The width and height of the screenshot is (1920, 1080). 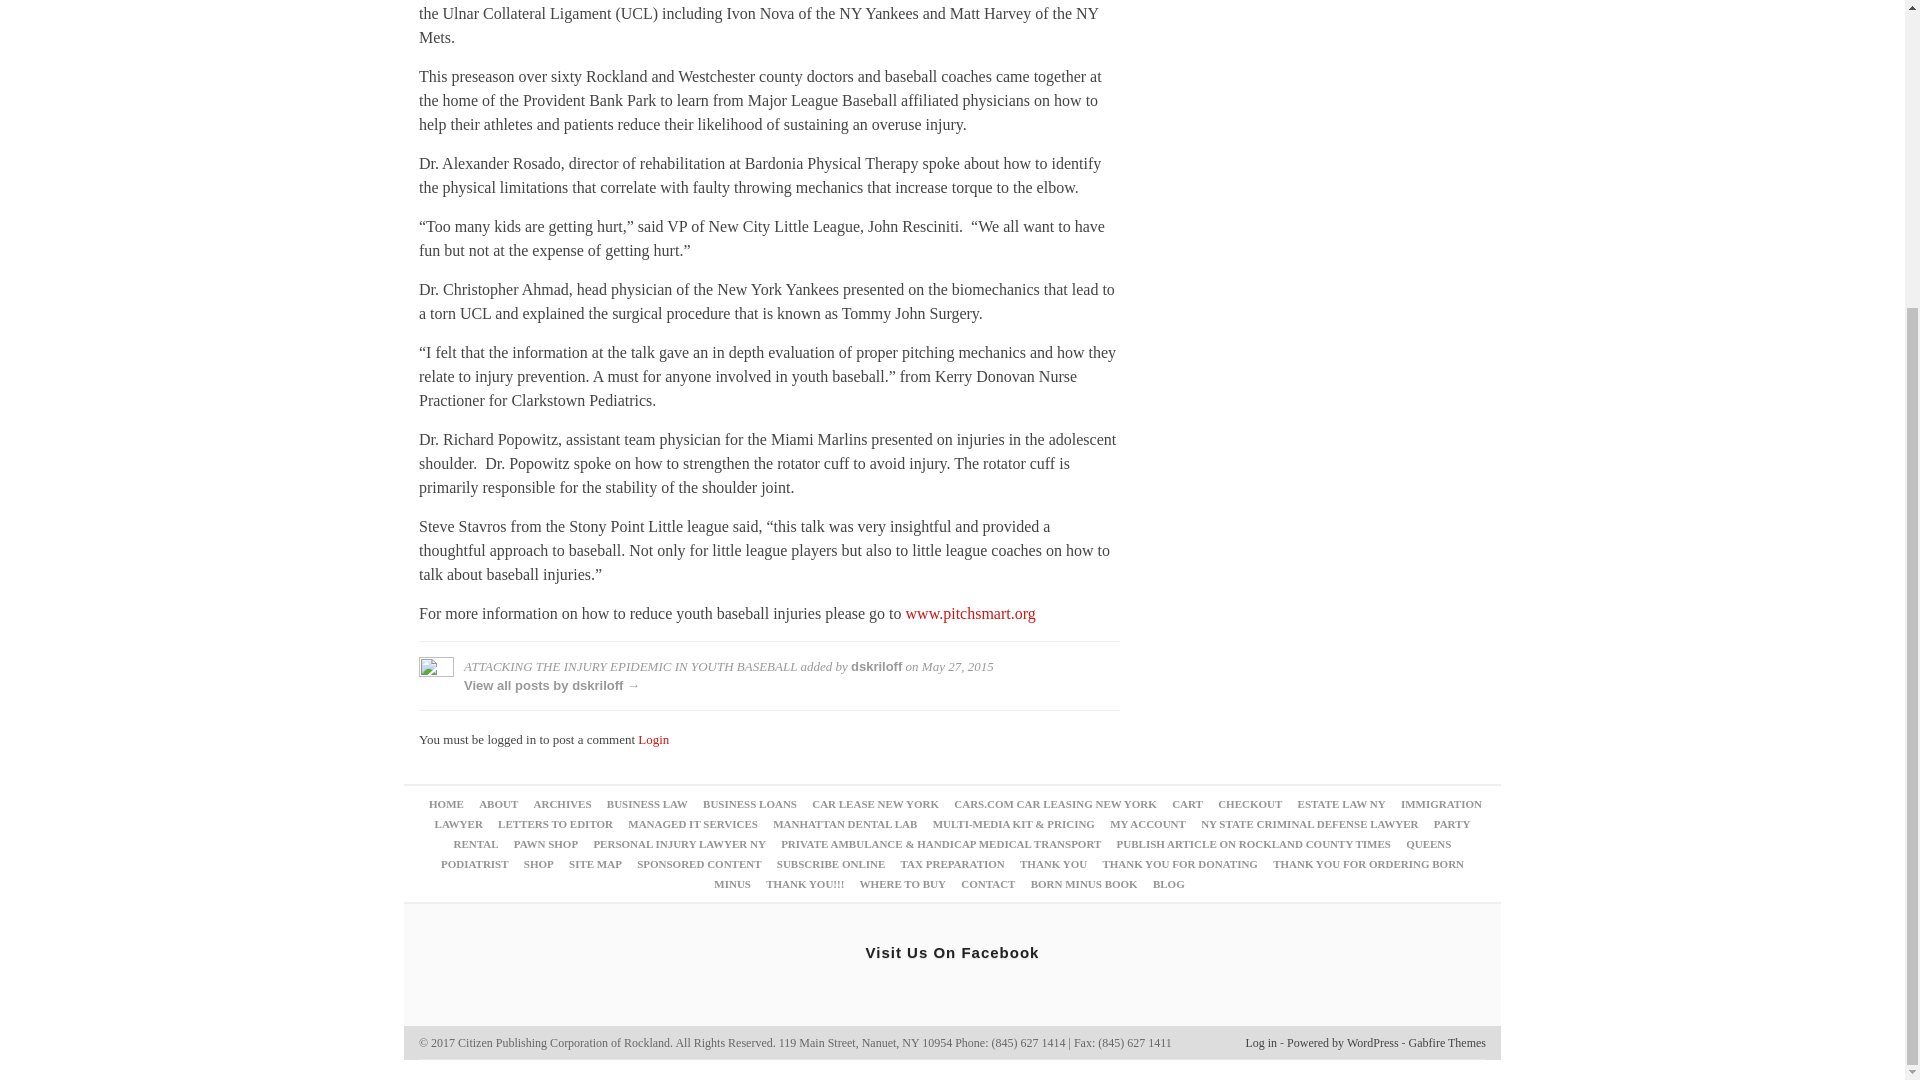 I want to click on Login, so click(x=652, y=740).